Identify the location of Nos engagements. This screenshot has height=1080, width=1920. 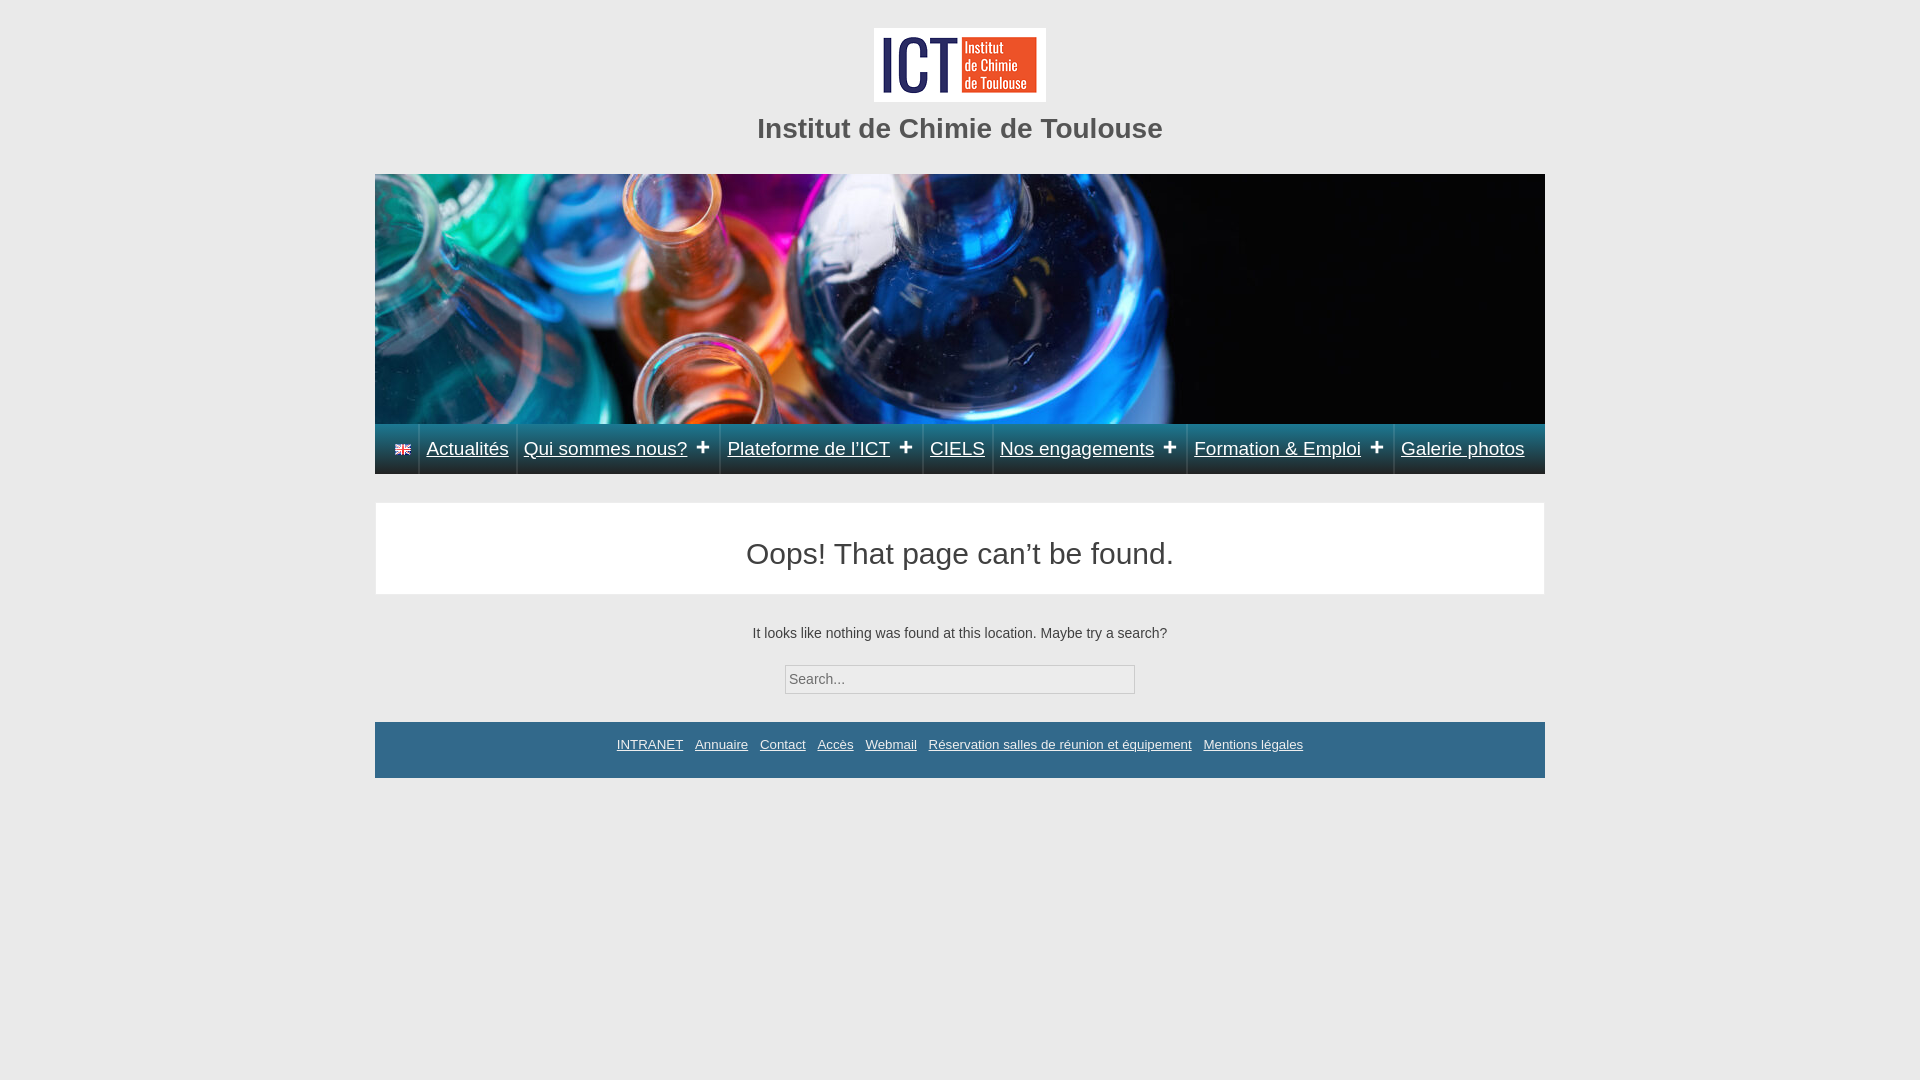
(1089, 449).